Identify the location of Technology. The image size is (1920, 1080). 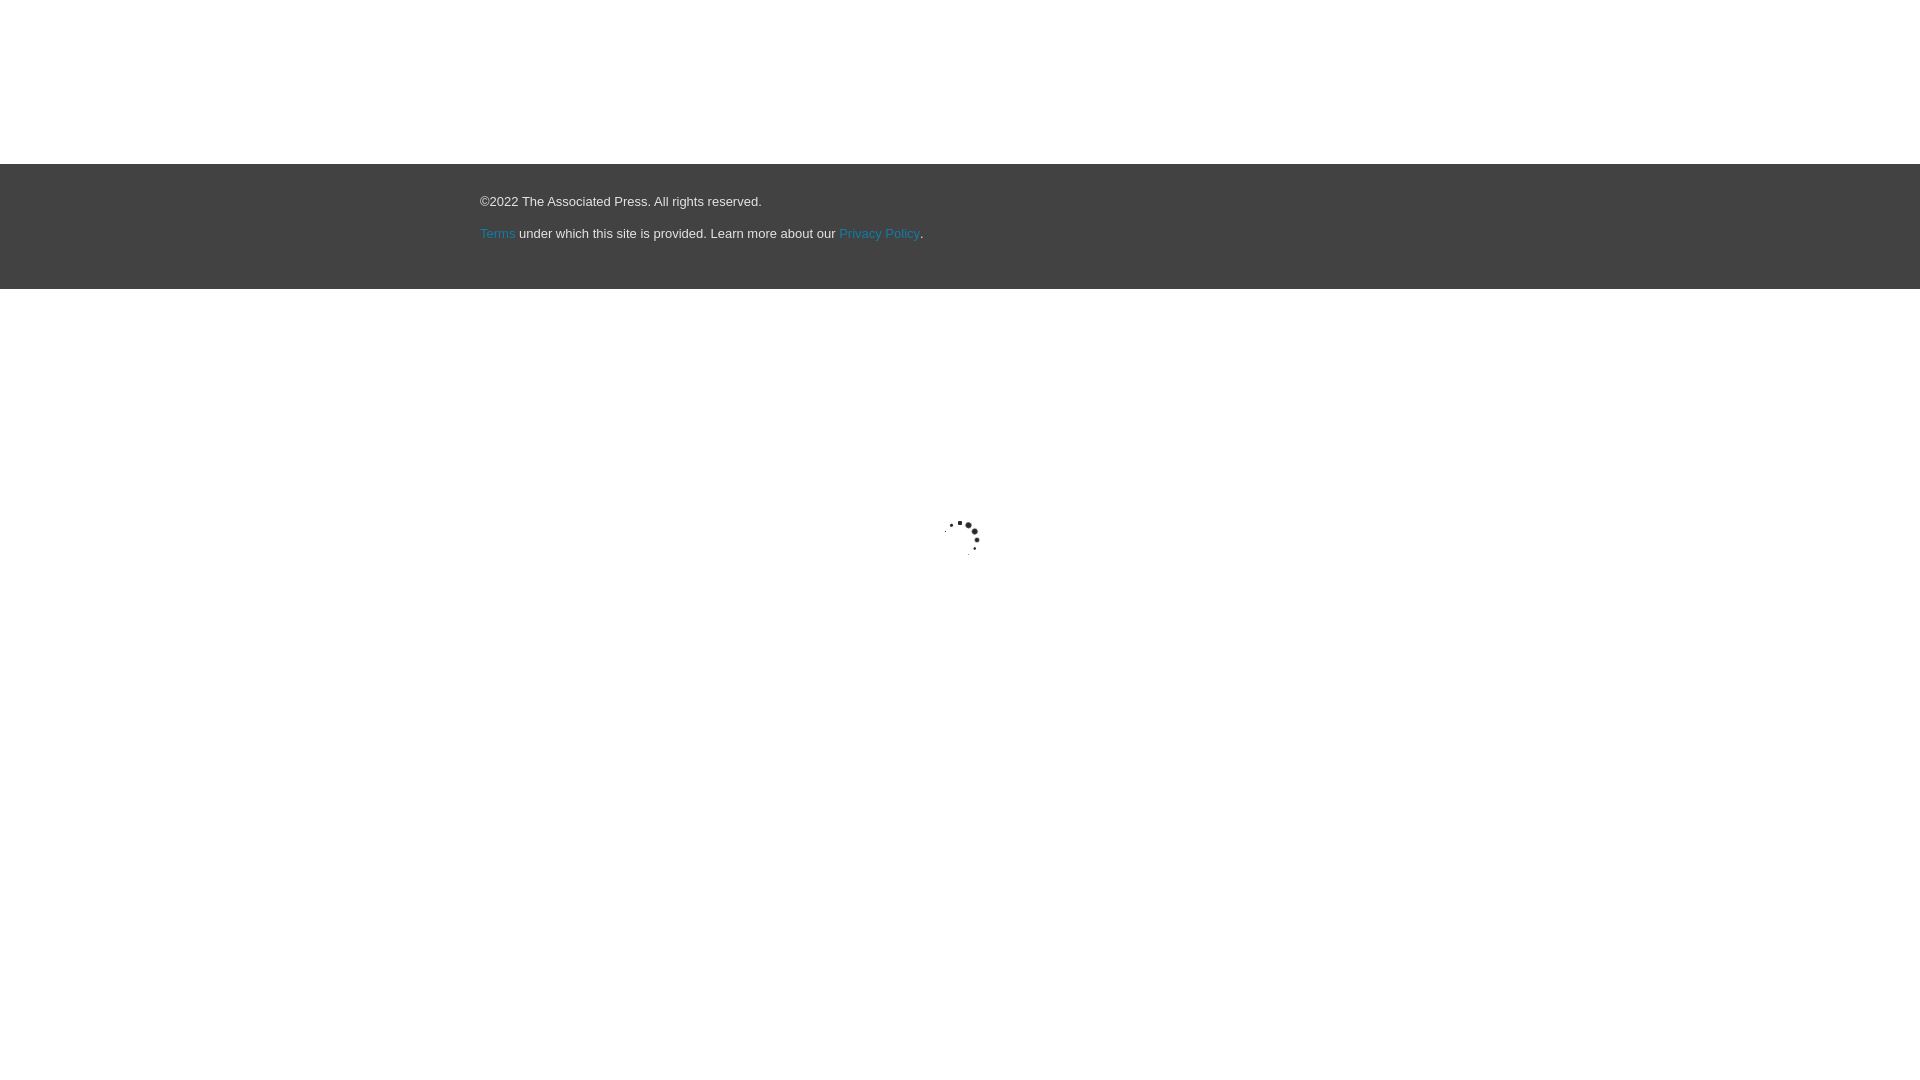
(1418, 54).